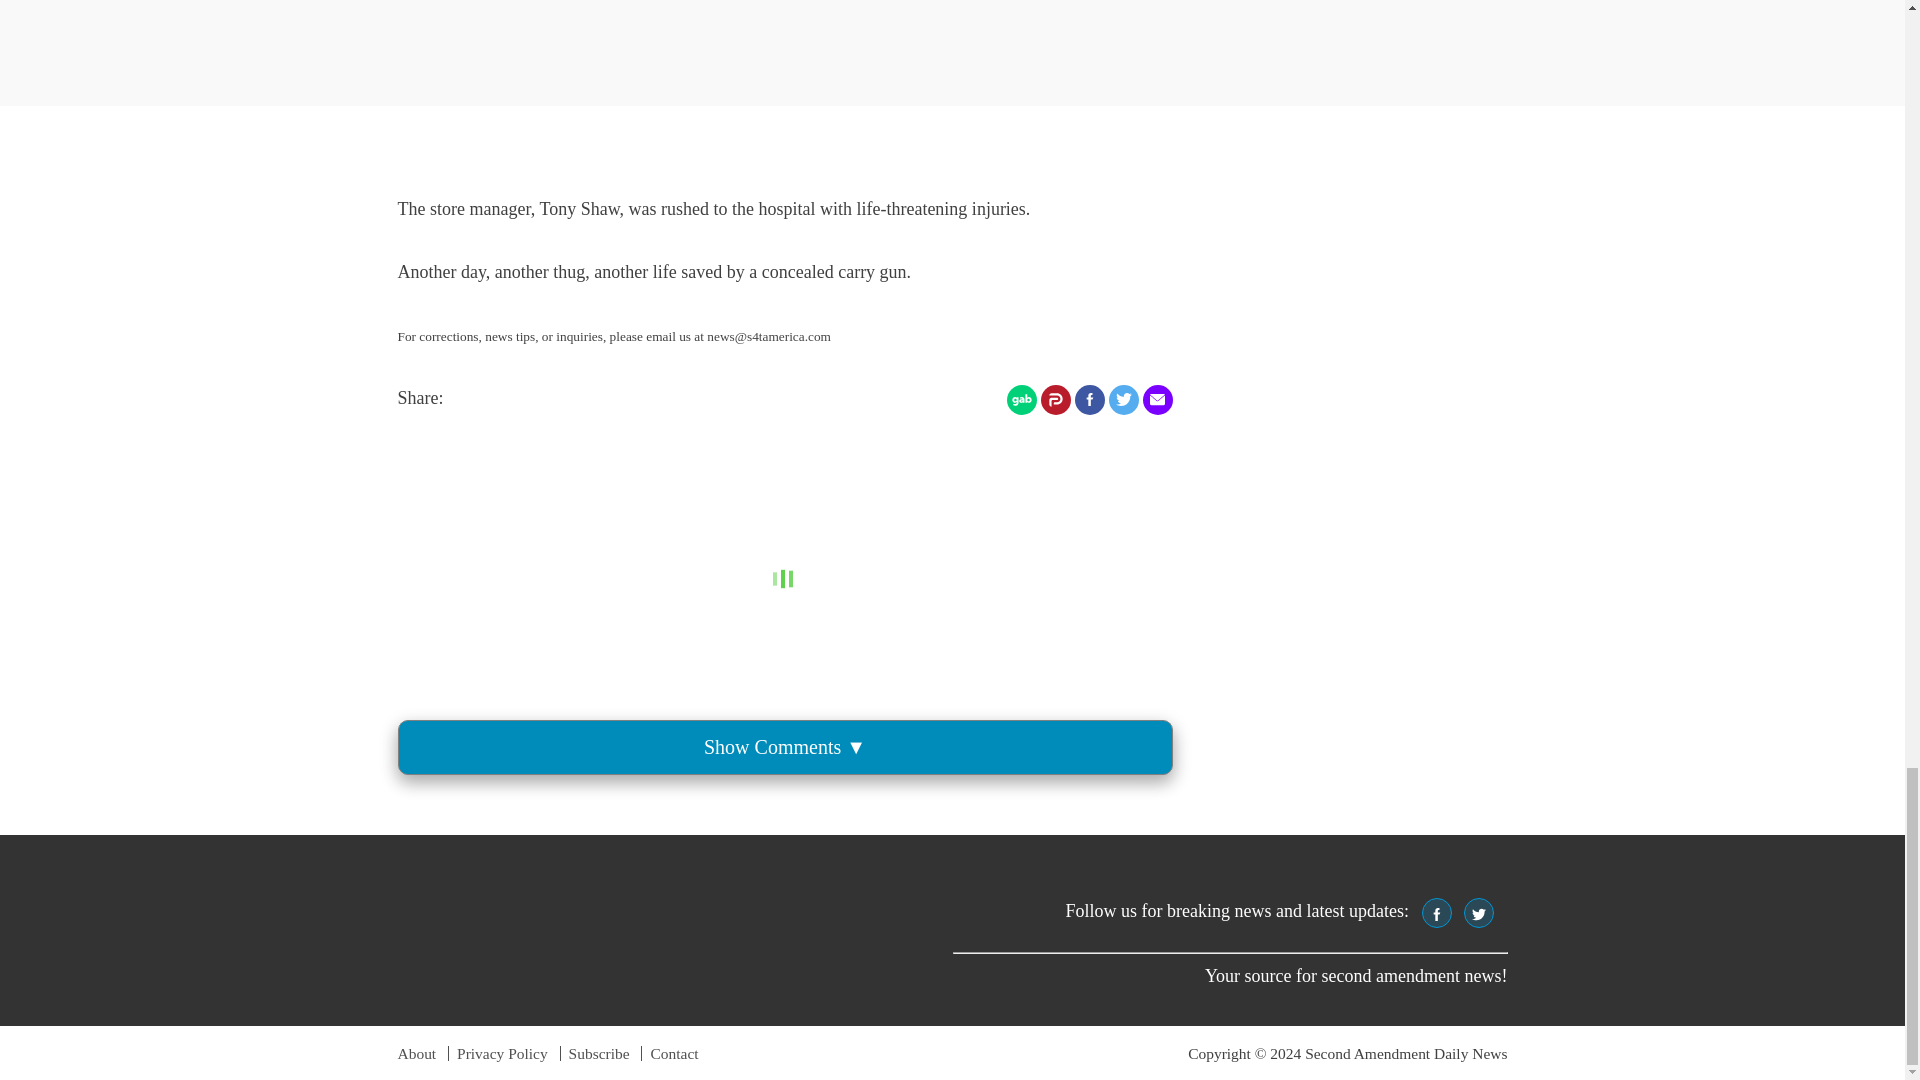 This screenshot has width=1920, height=1080. I want to click on Share on Twitter, so click(1122, 399).